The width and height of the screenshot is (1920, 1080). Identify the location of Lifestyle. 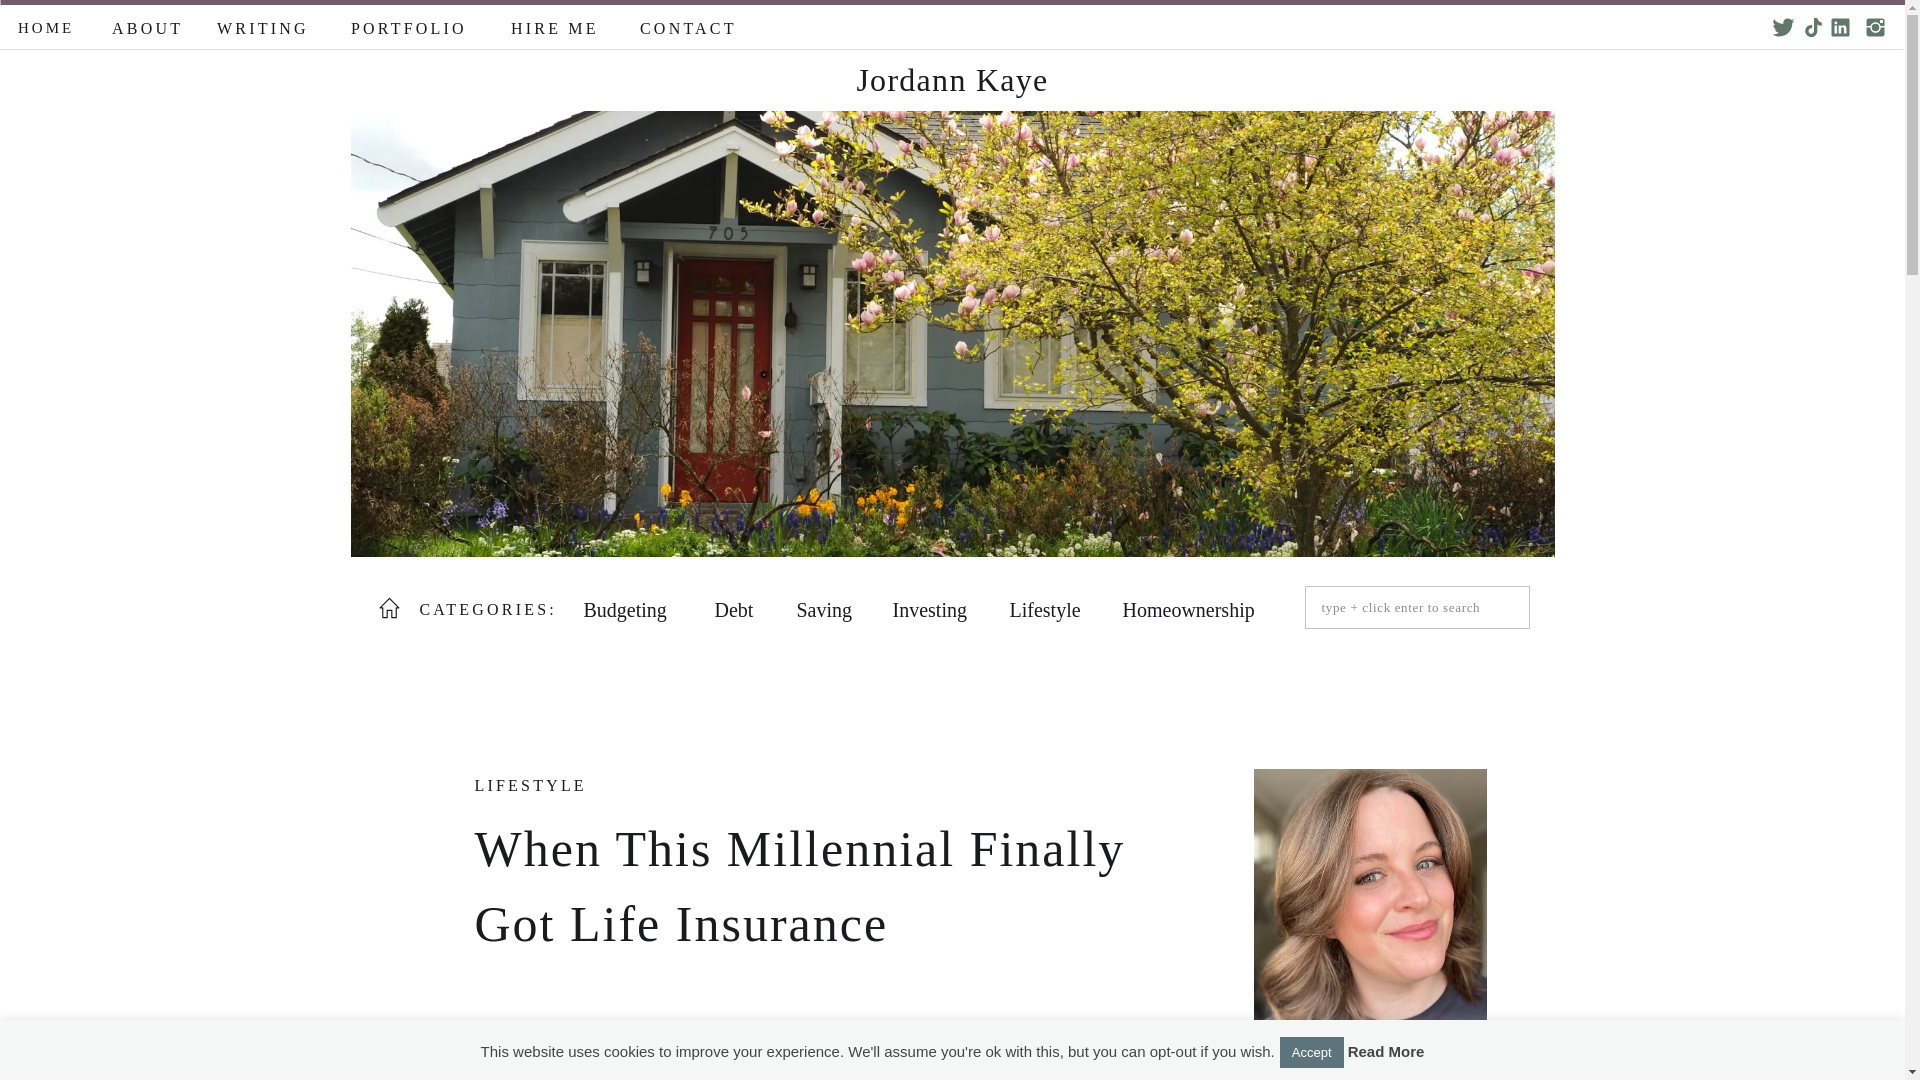
(1048, 608).